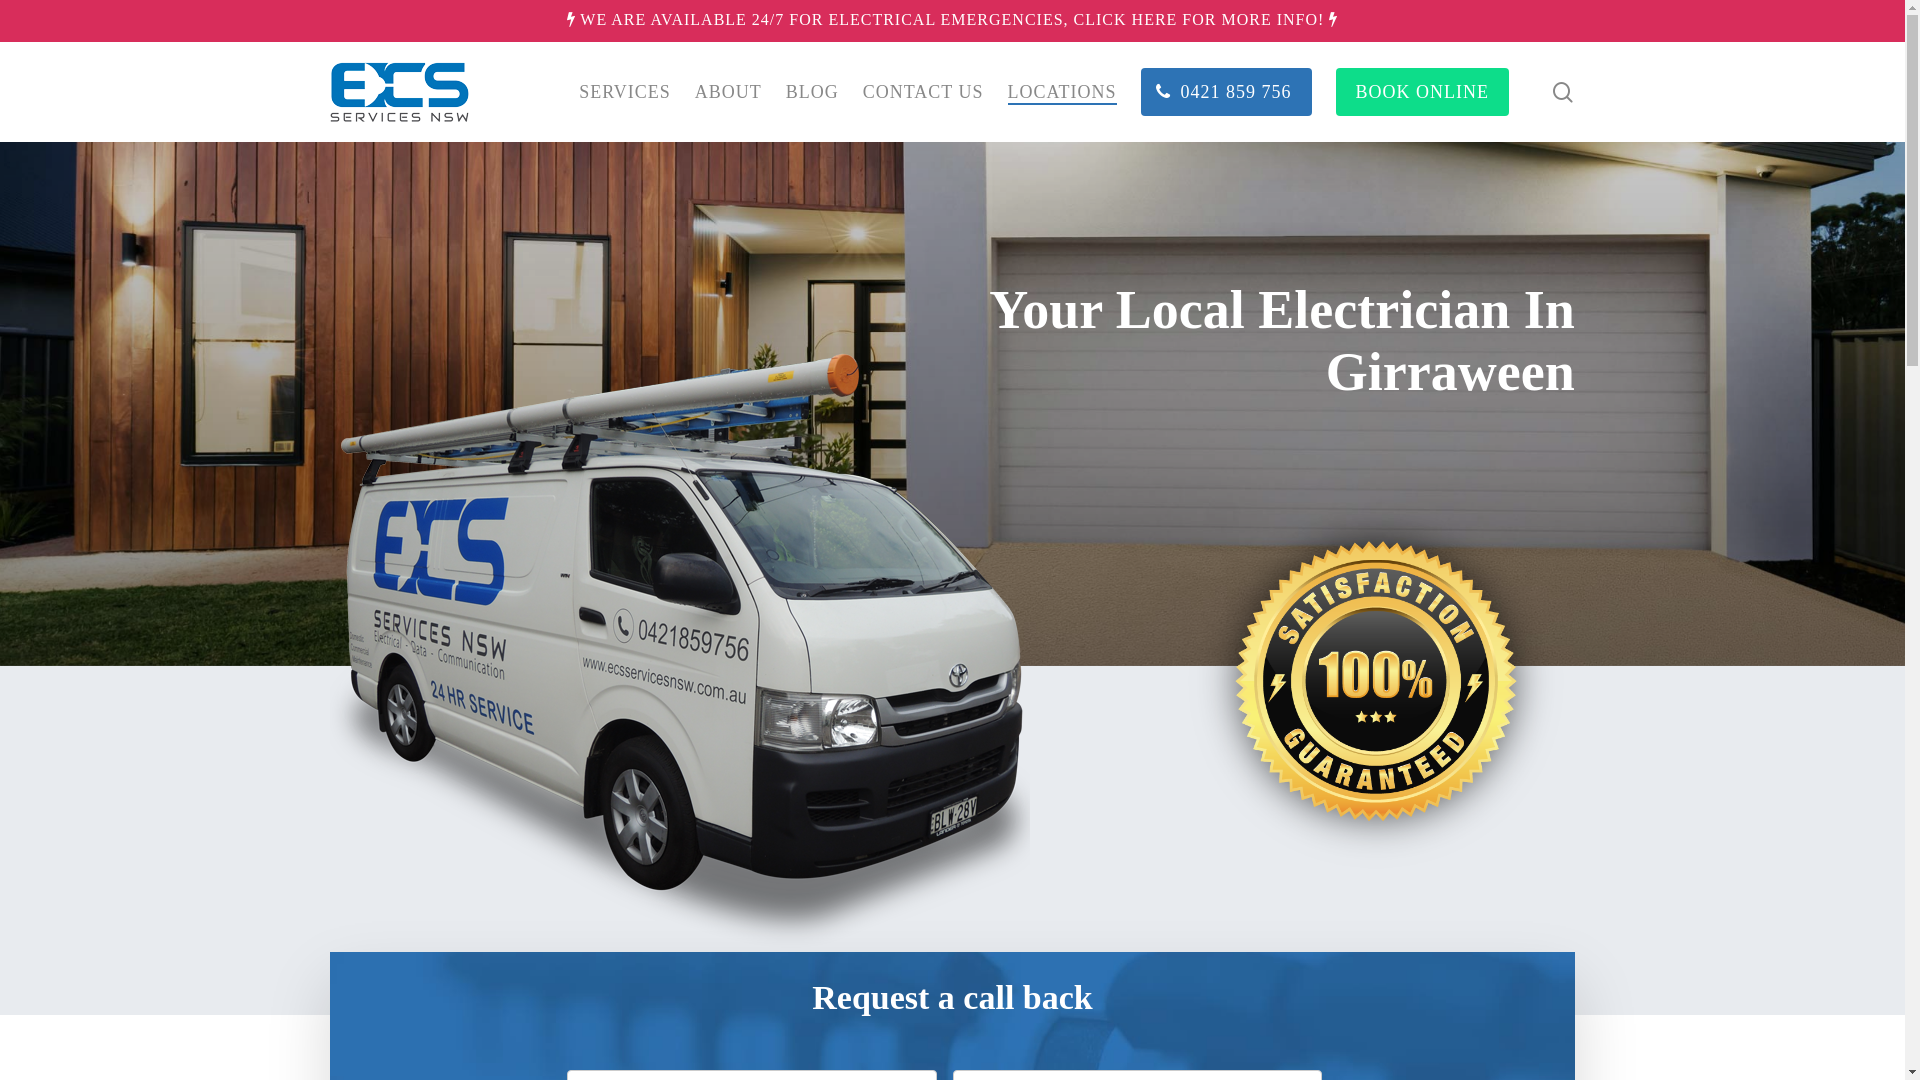  I want to click on SERVICES, so click(625, 92).